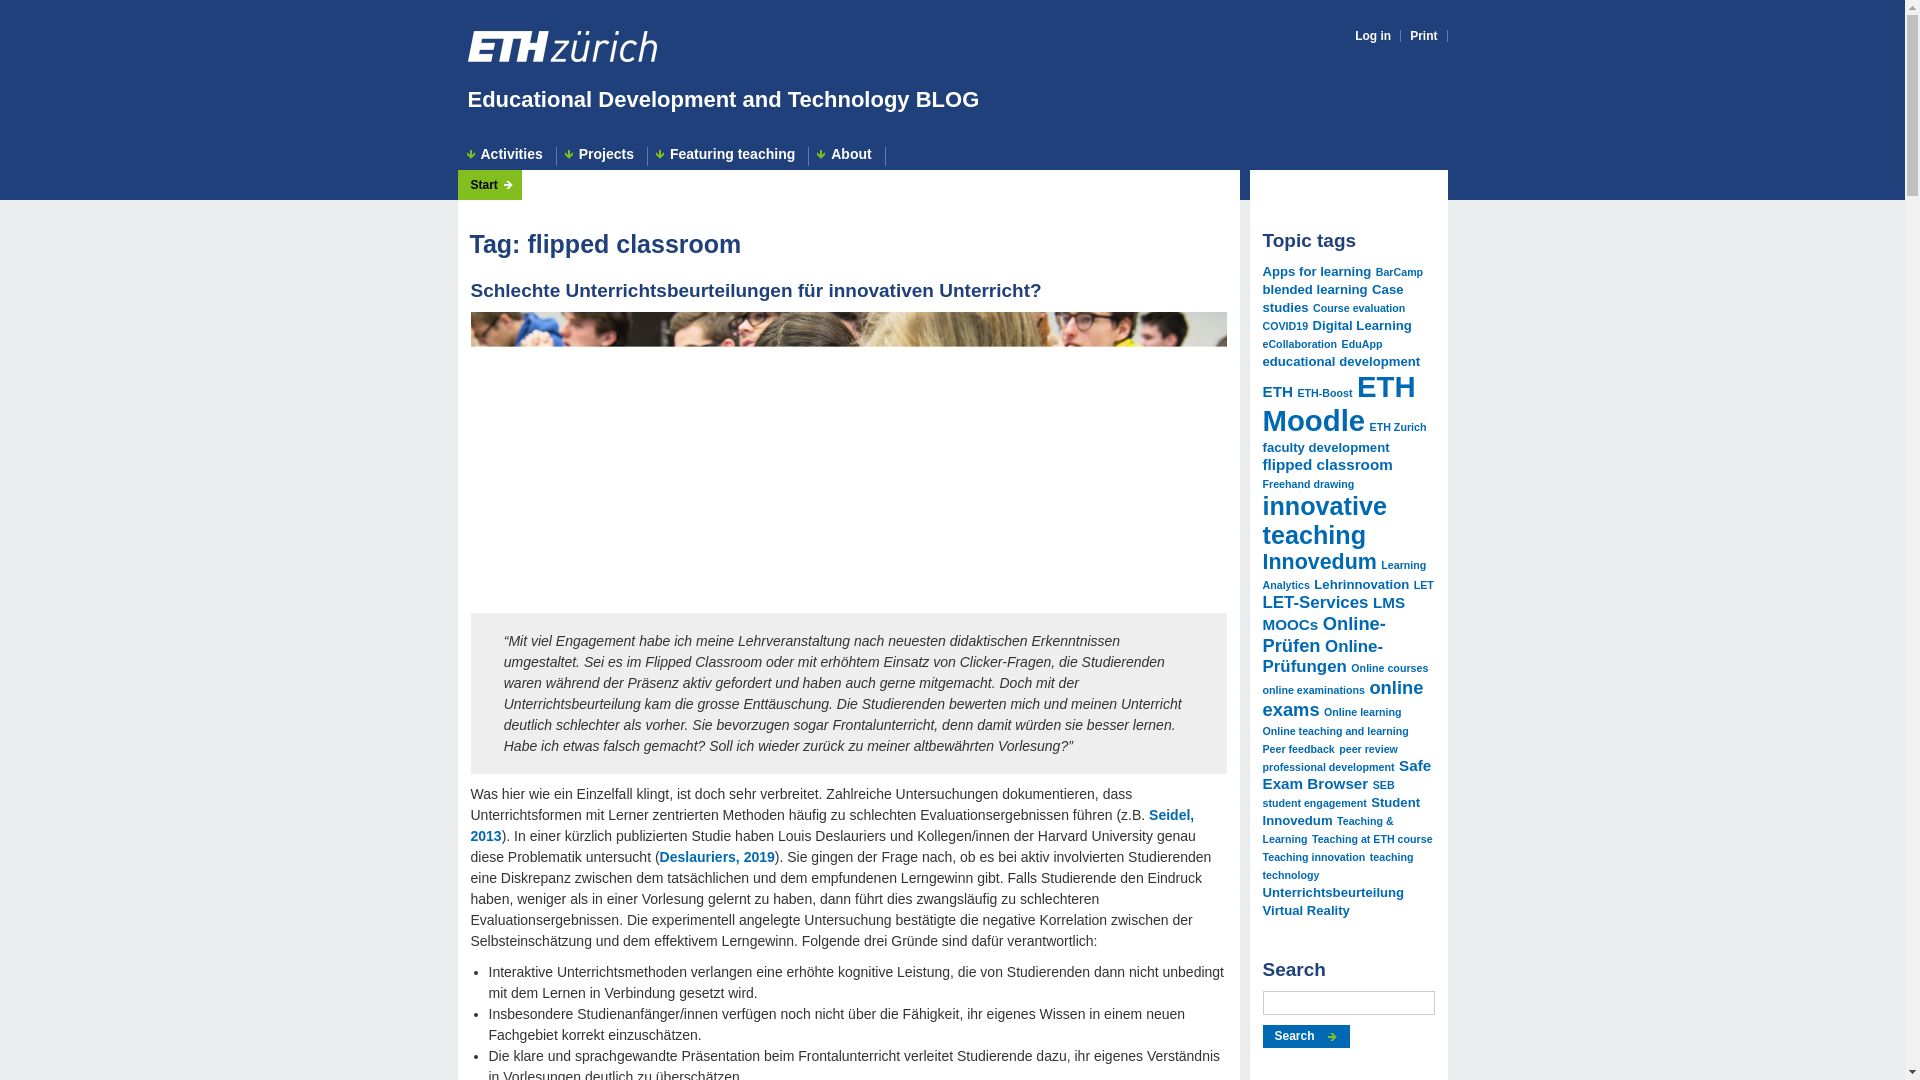  I want to click on Search, so click(1305, 1036).